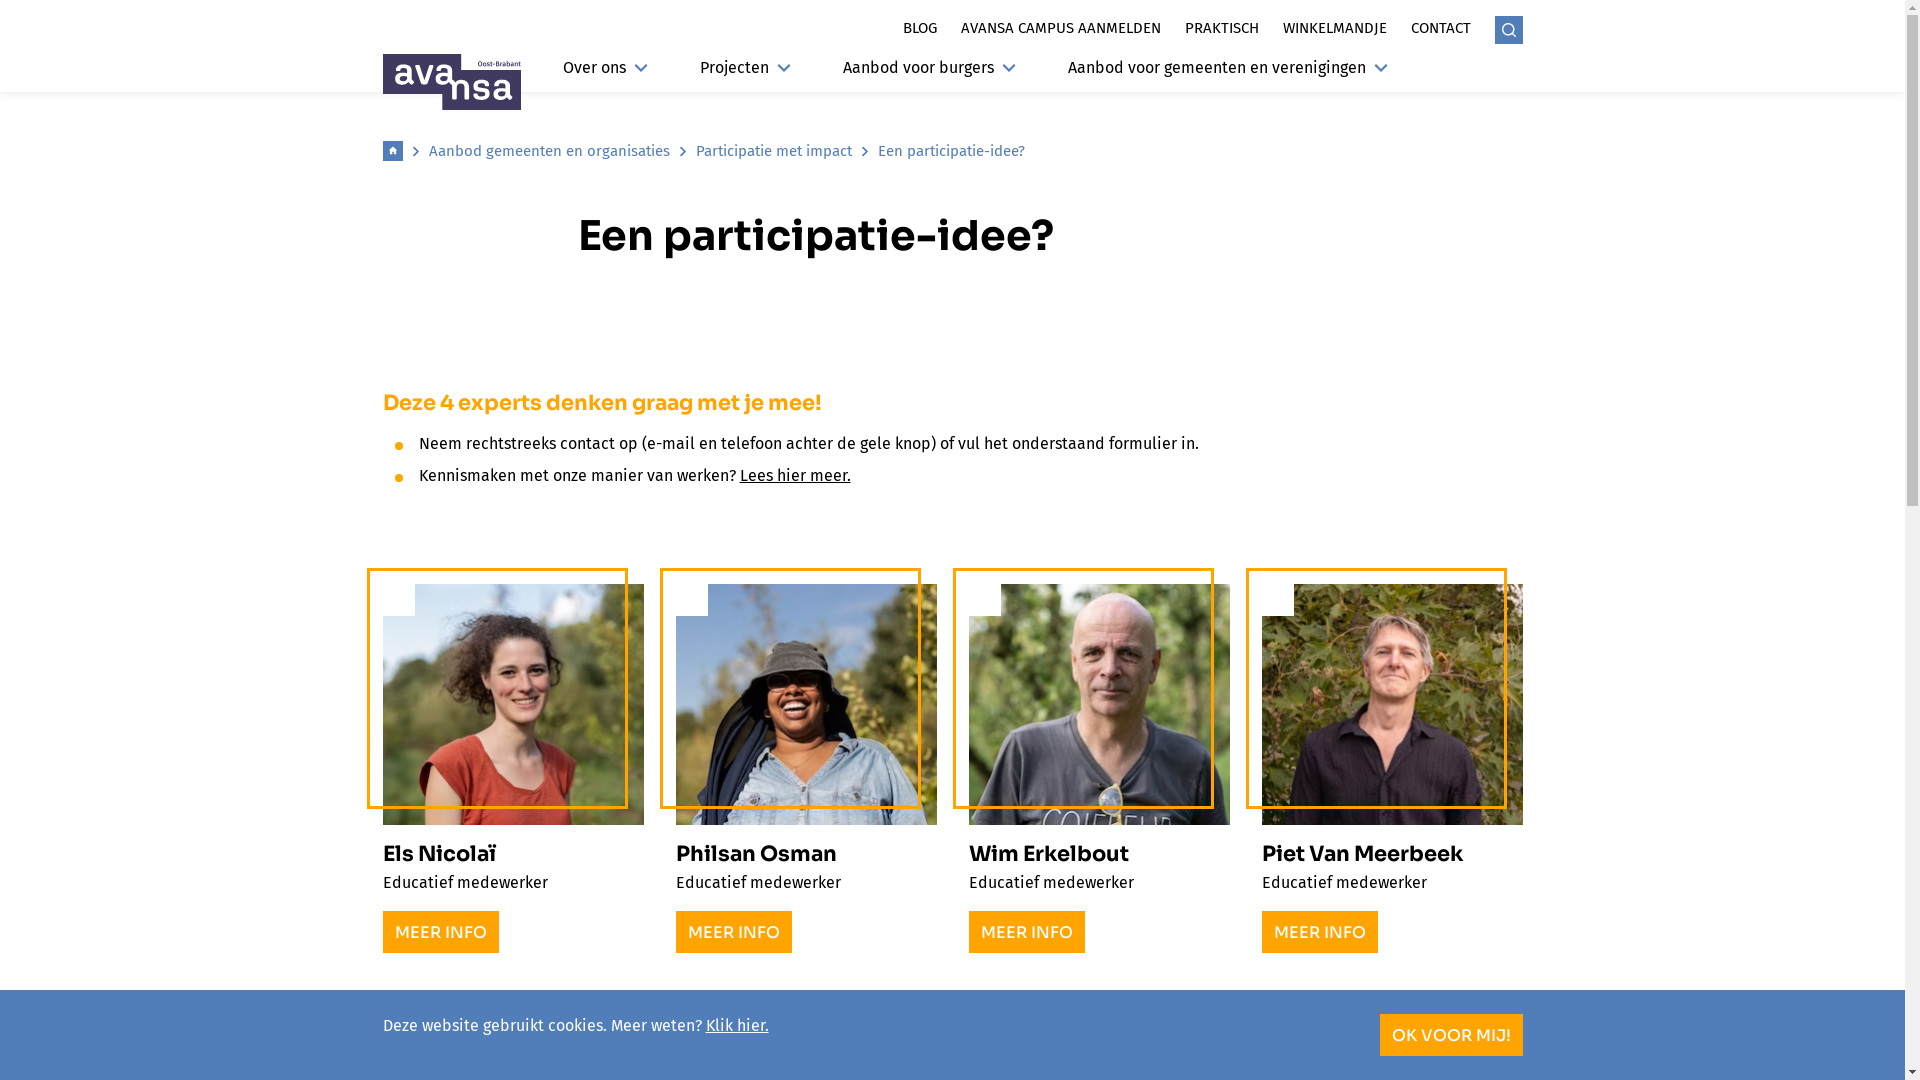  What do you see at coordinates (604, 74) in the screenshot?
I see `Over ons` at bounding box center [604, 74].